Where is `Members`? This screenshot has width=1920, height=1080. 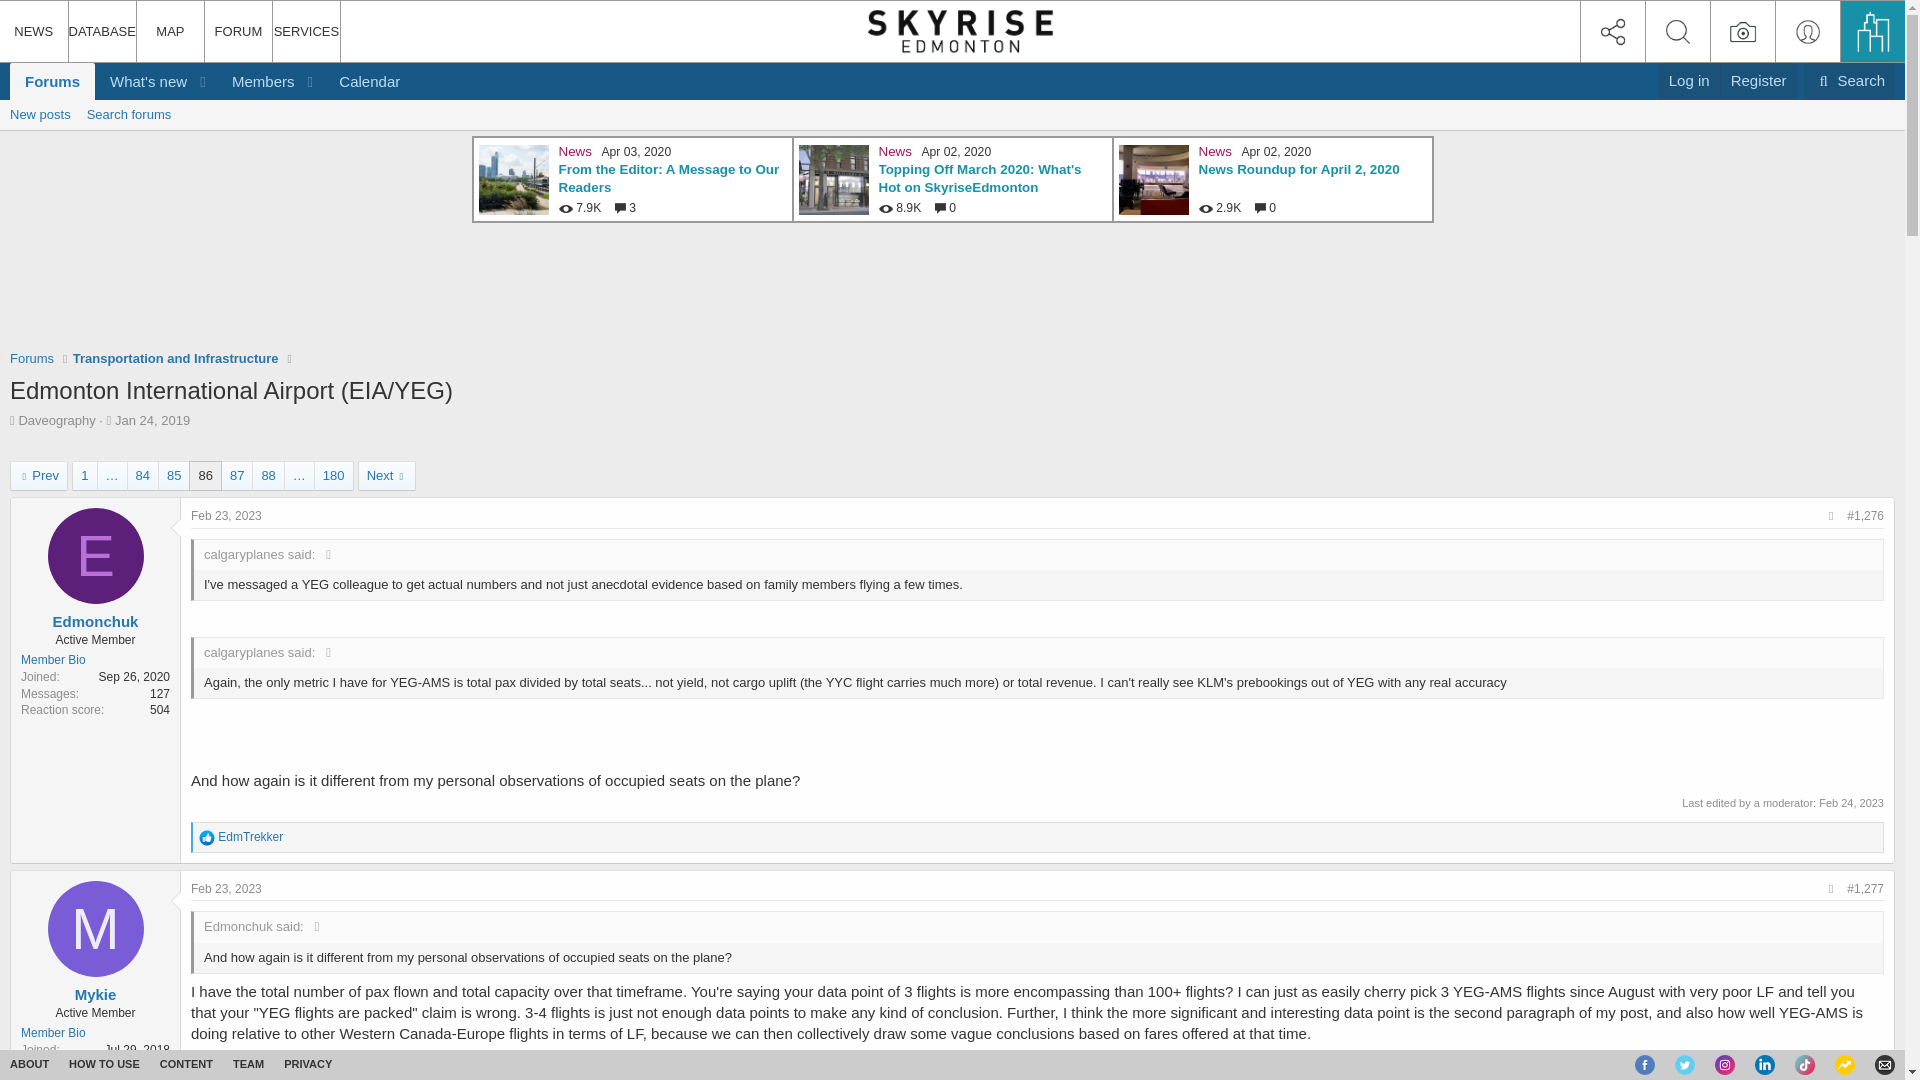
Members is located at coordinates (256, 81).